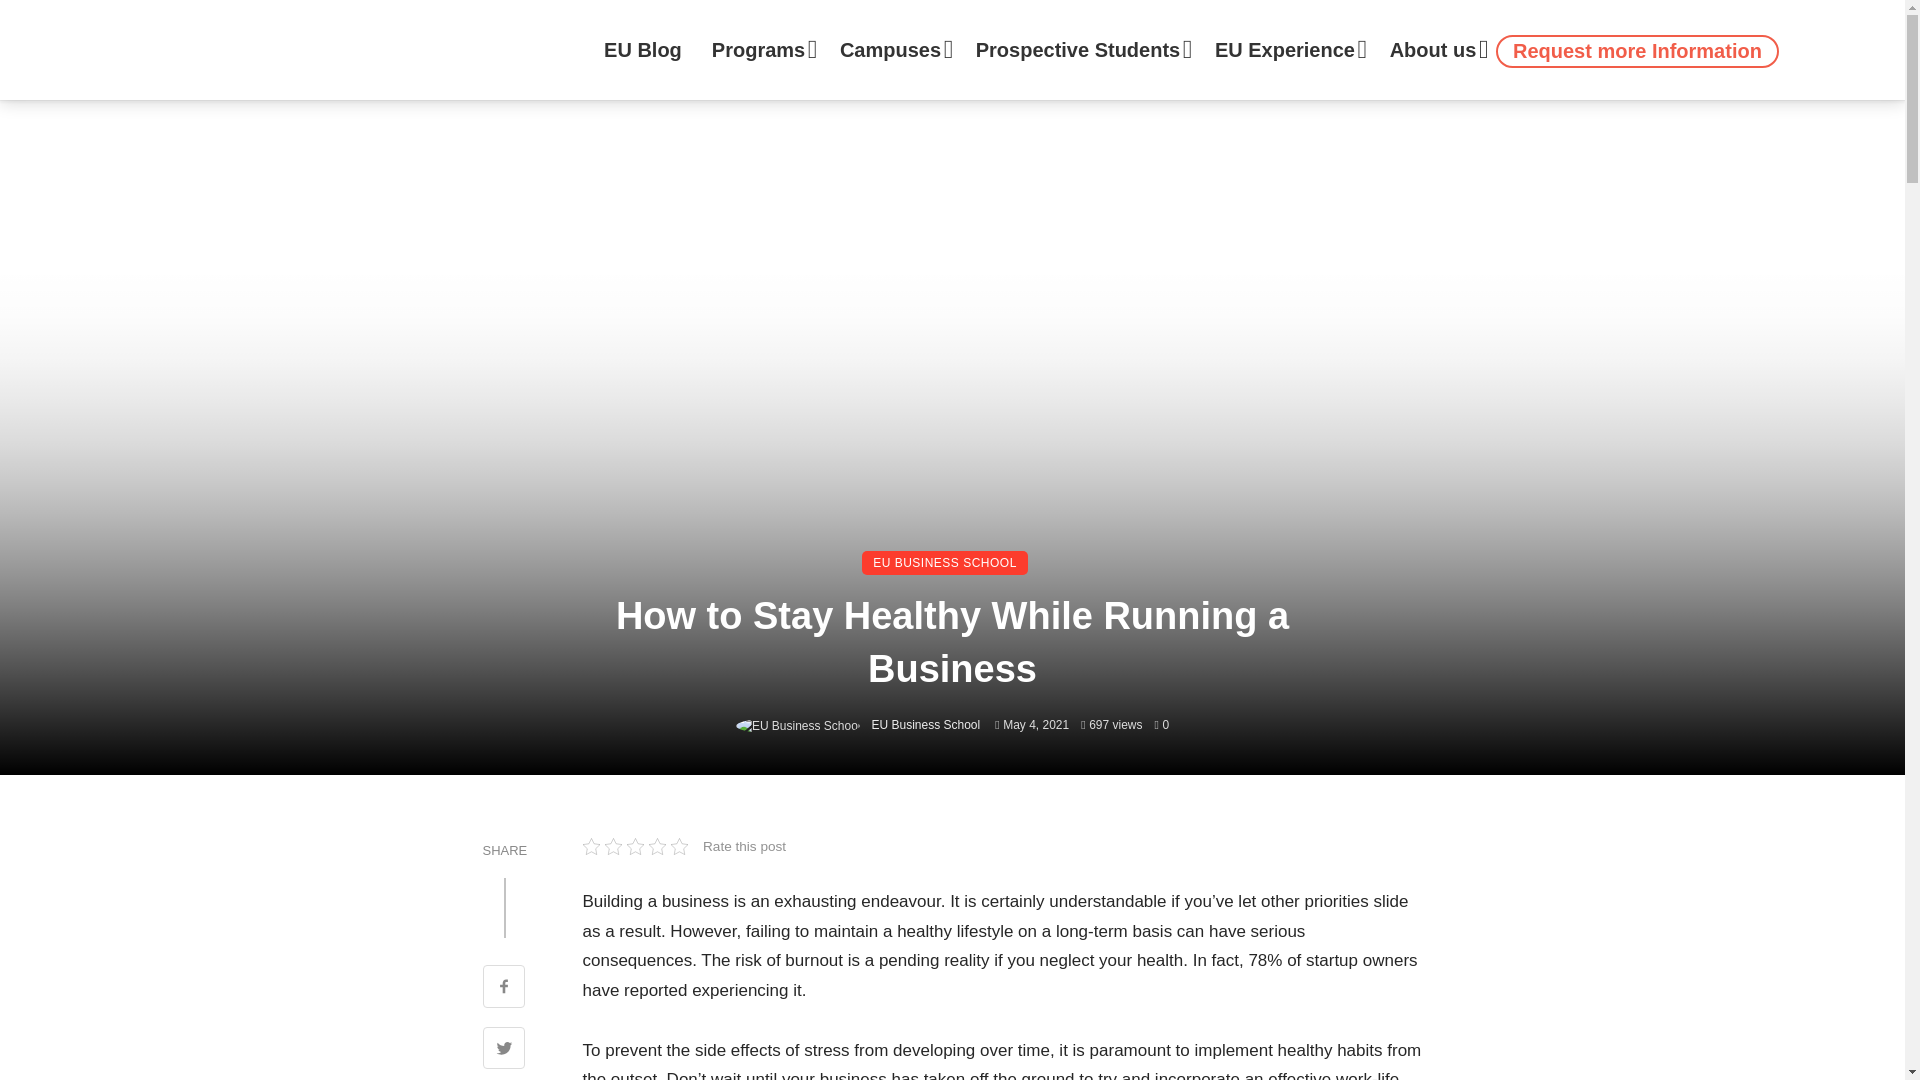  Describe the element at coordinates (1032, 725) in the screenshot. I see `May 4, 2021 at 9:00 am` at that location.